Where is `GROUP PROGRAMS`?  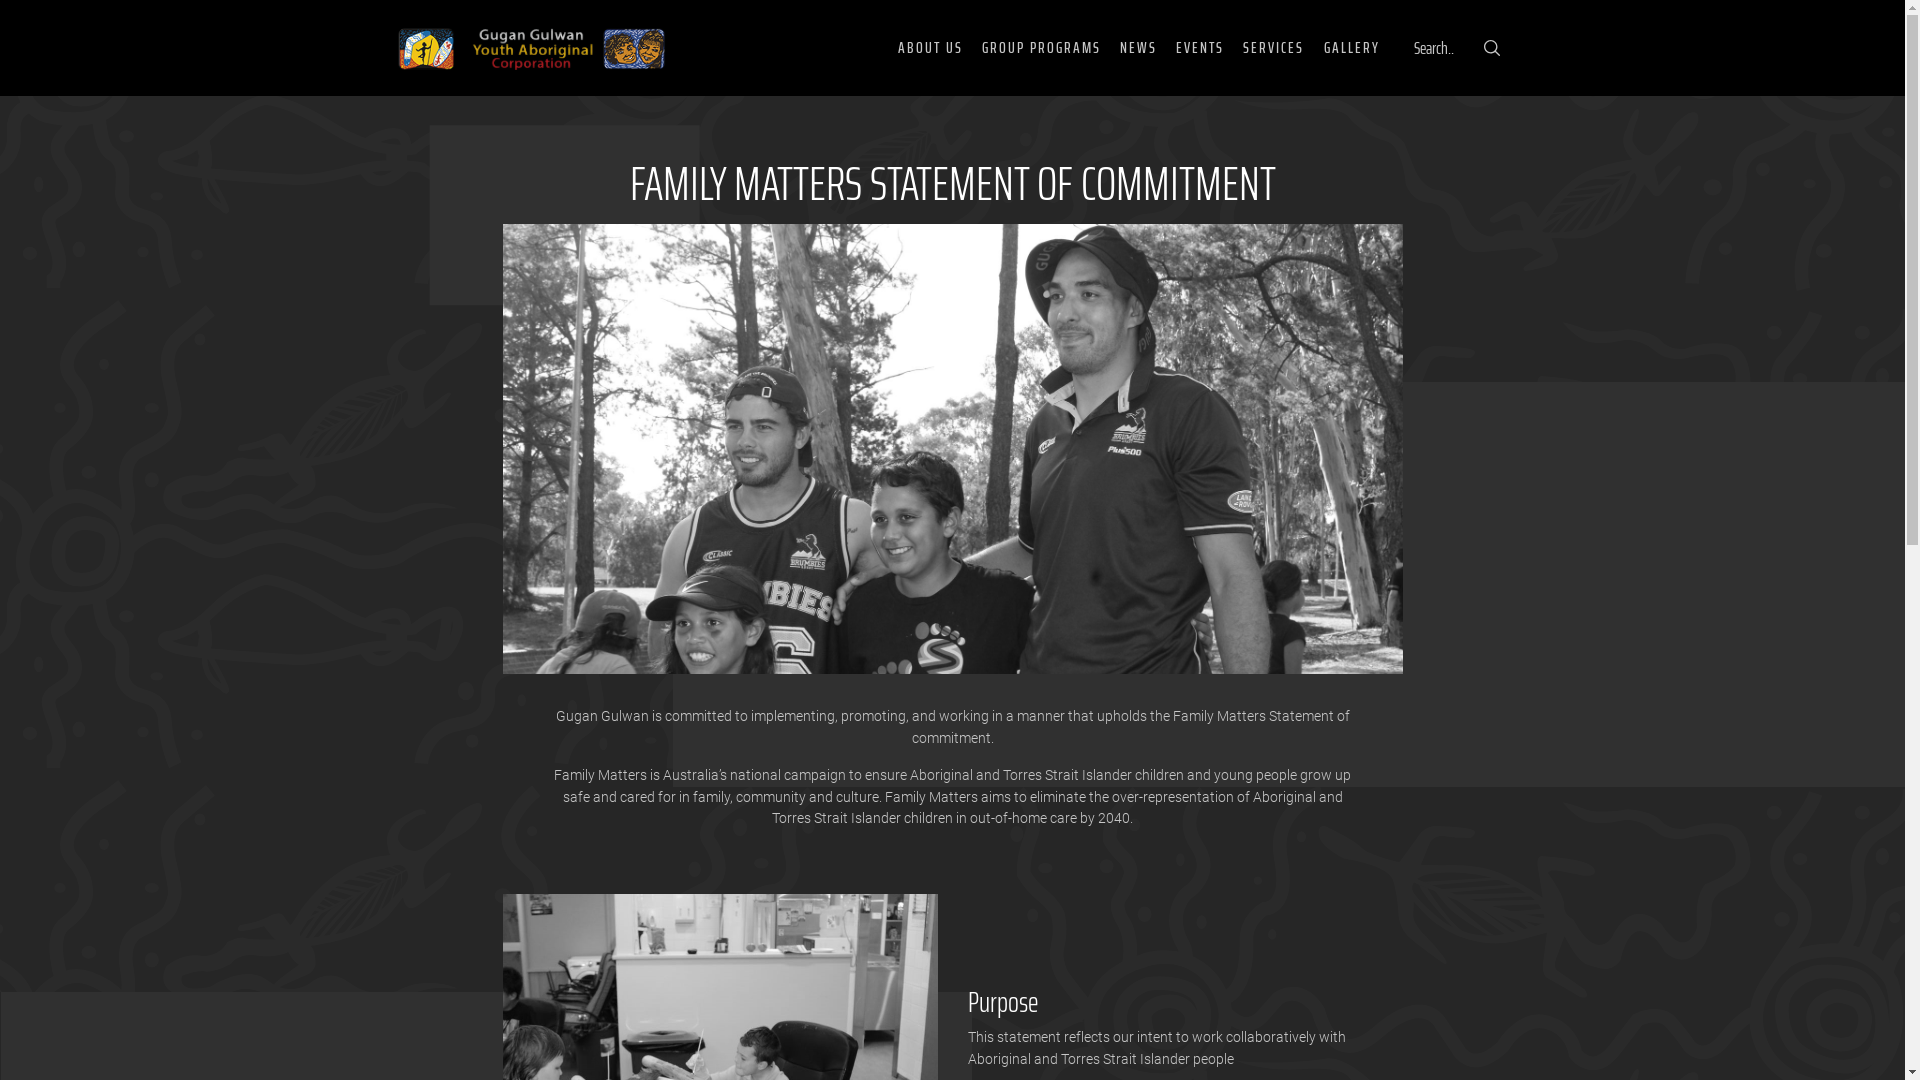 GROUP PROGRAMS is located at coordinates (1042, 48).